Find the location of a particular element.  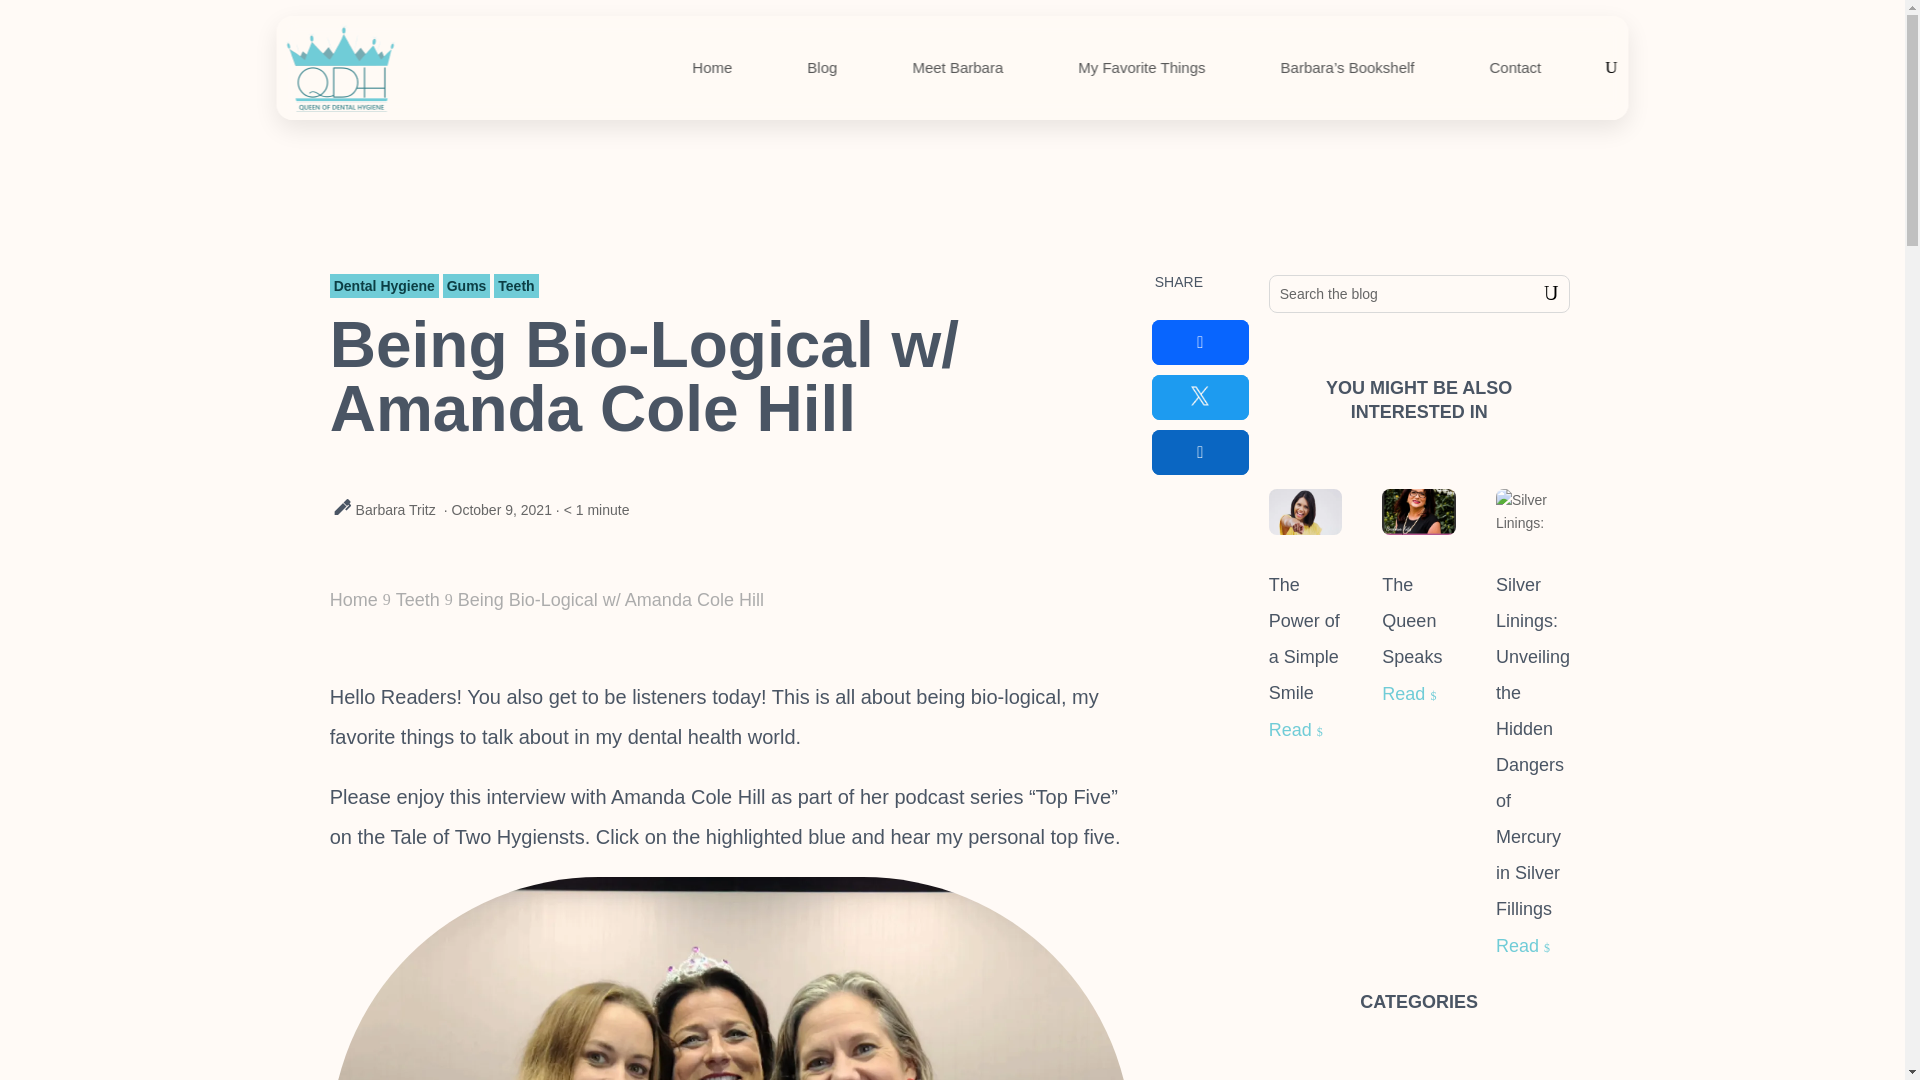

Search is located at coordinates (1536, 294).